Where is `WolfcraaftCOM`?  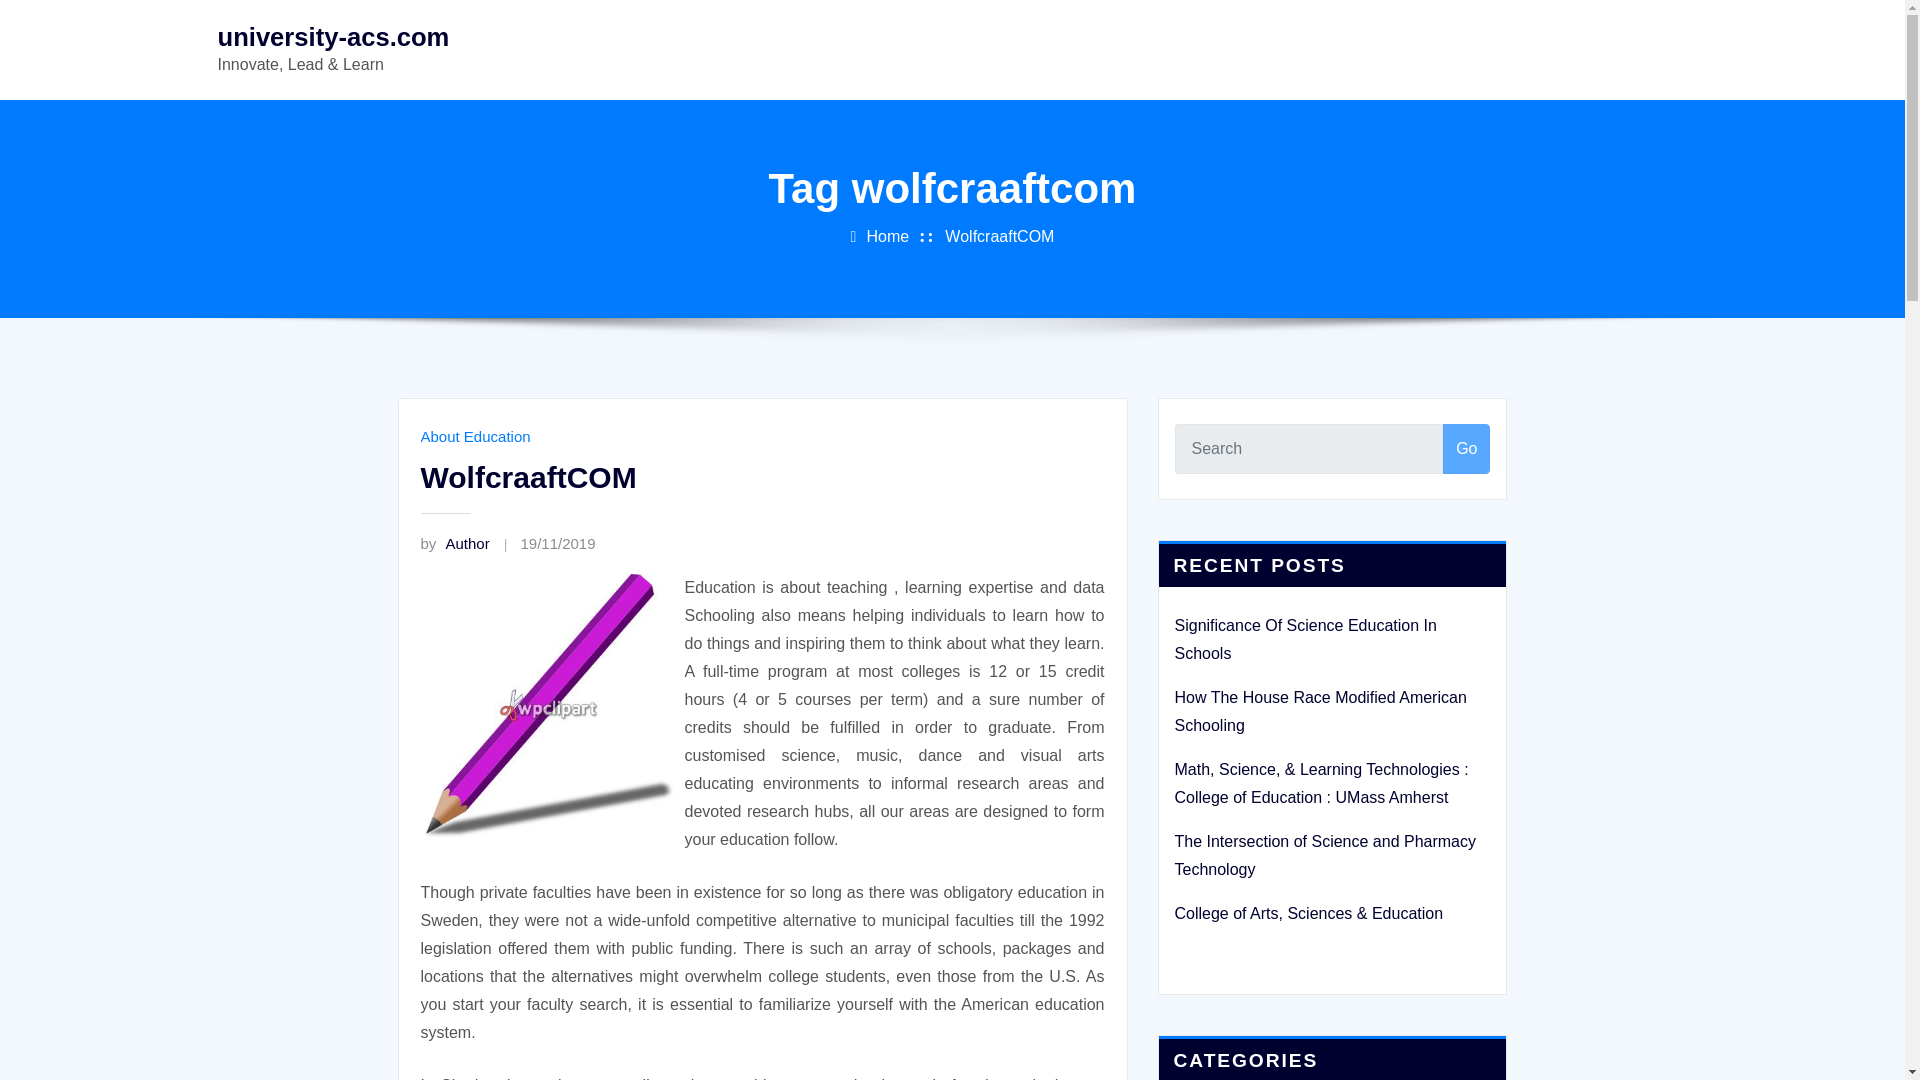 WolfcraaftCOM is located at coordinates (528, 477).